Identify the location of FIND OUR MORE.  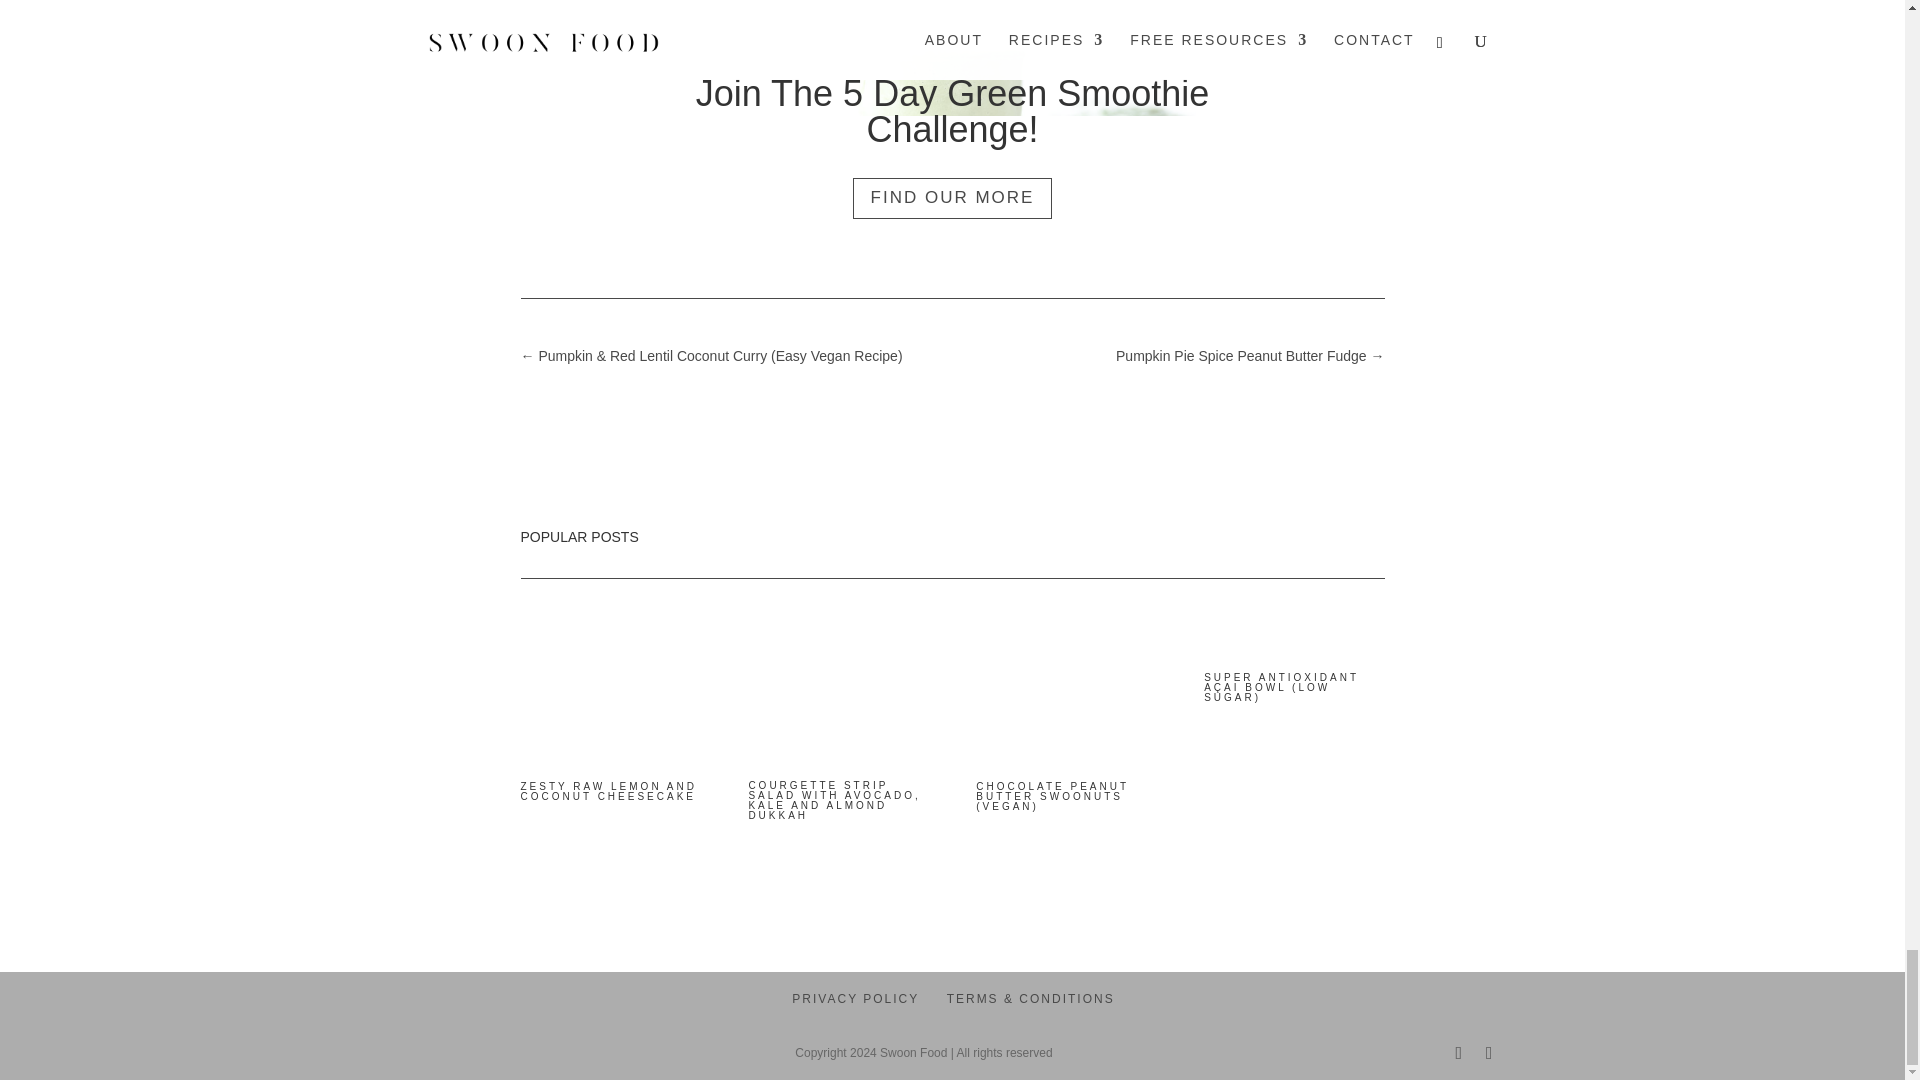
(952, 216).